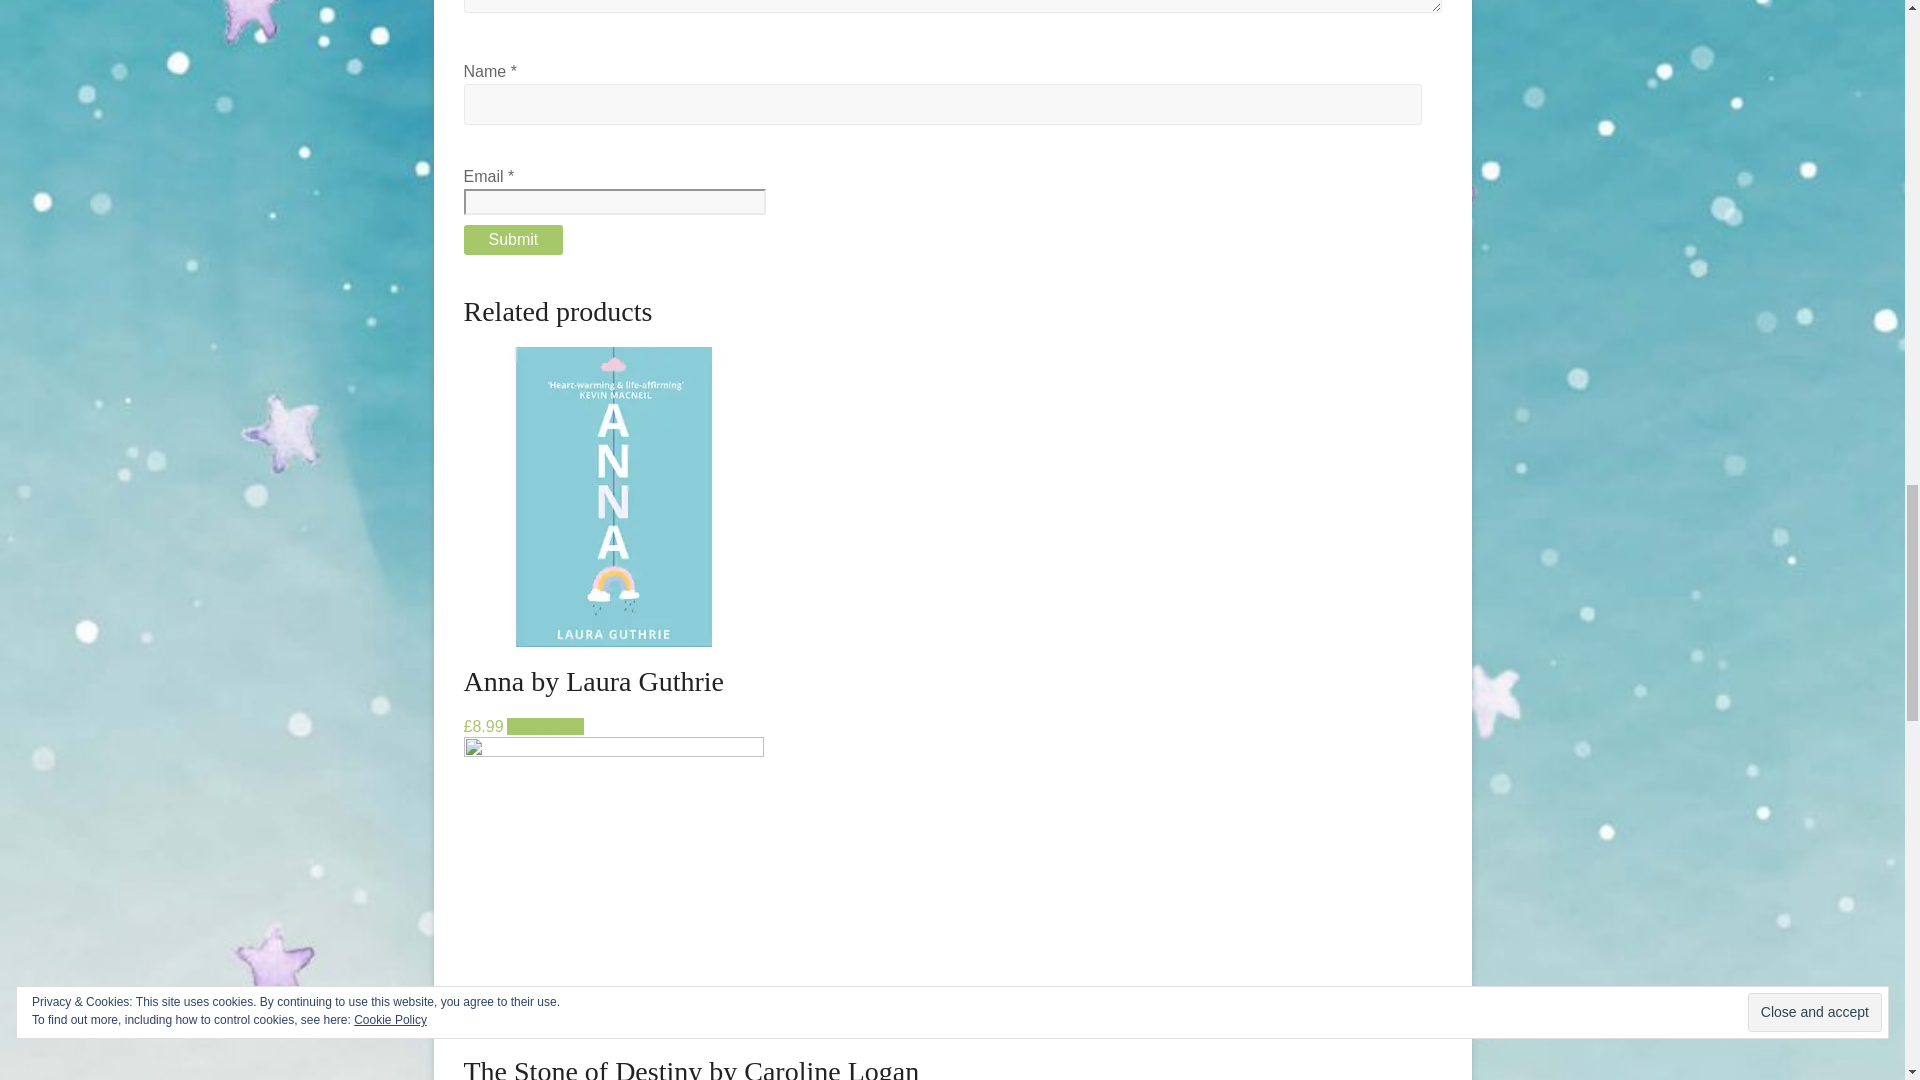 The image size is (1920, 1080). Describe the element at coordinates (544, 726) in the screenshot. I see `Add to cart` at that location.